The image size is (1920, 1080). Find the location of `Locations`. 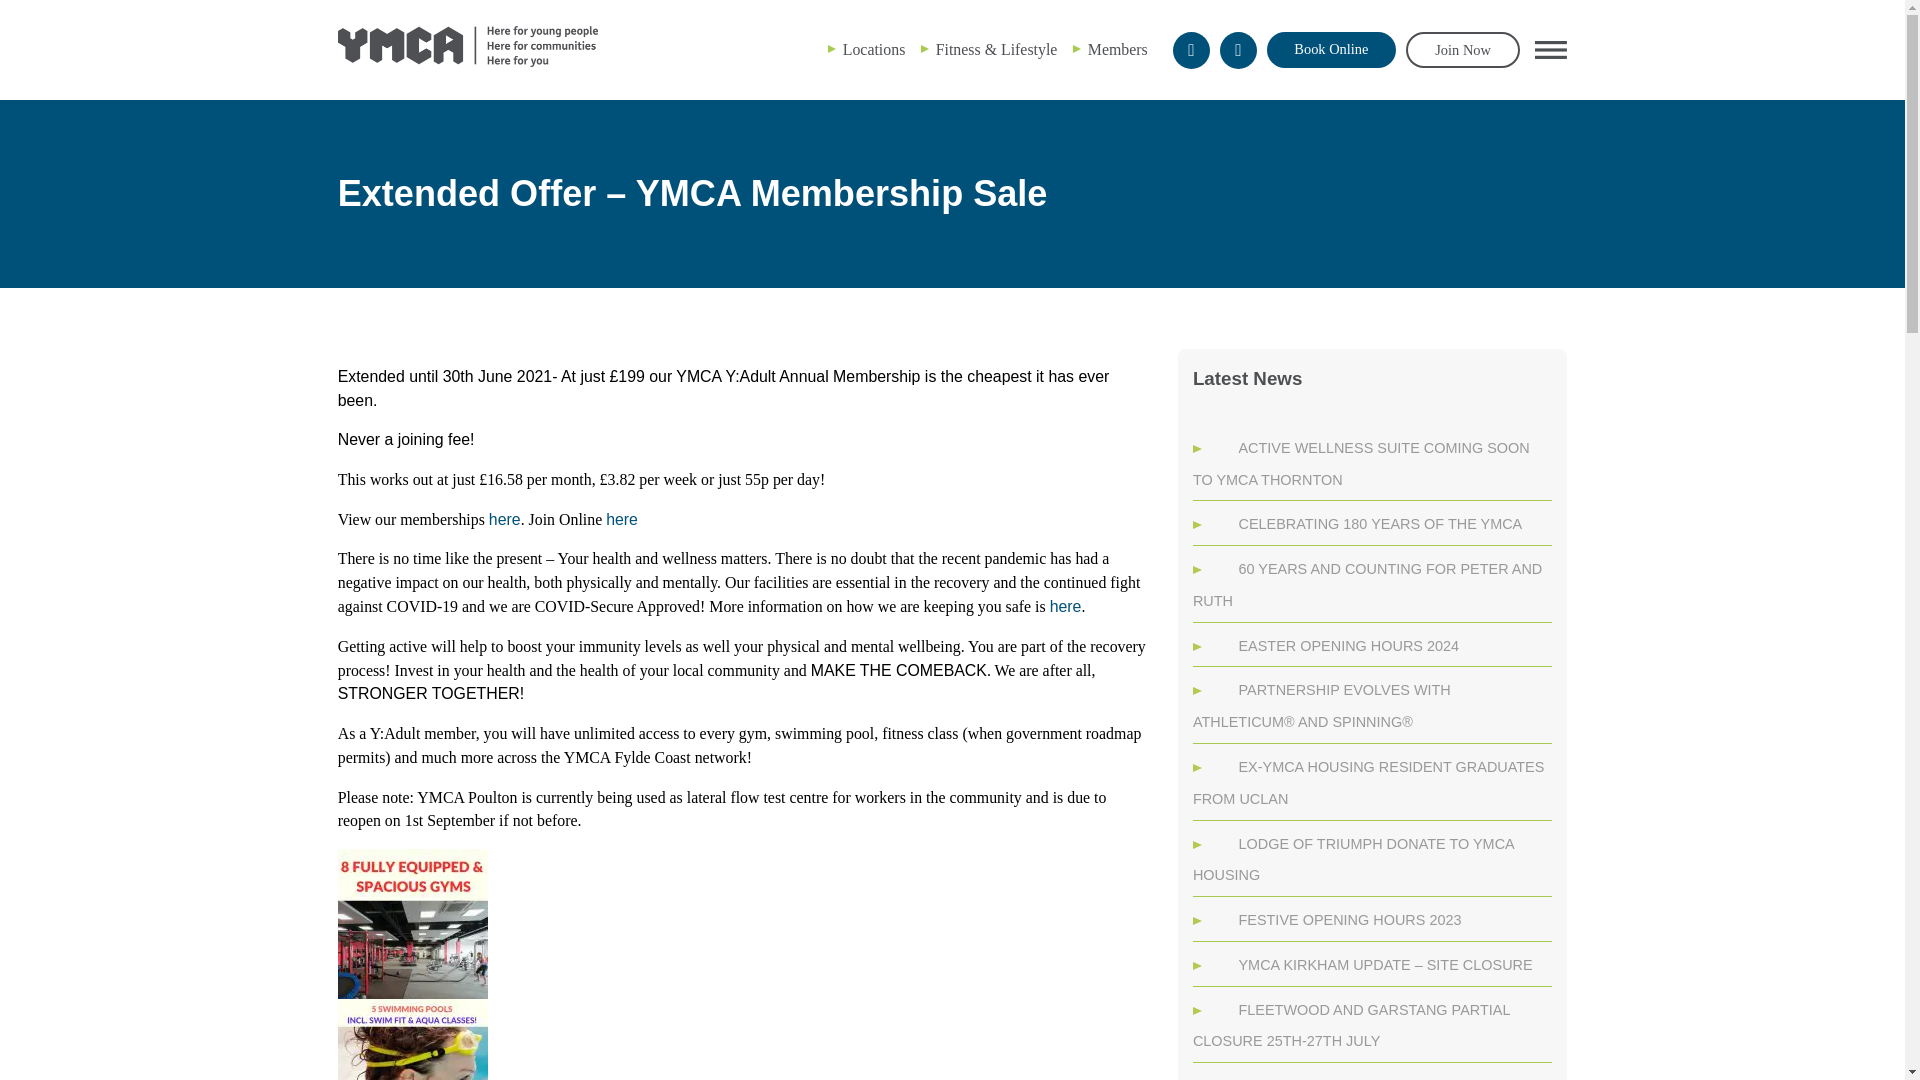

Locations is located at coordinates (874, 50).